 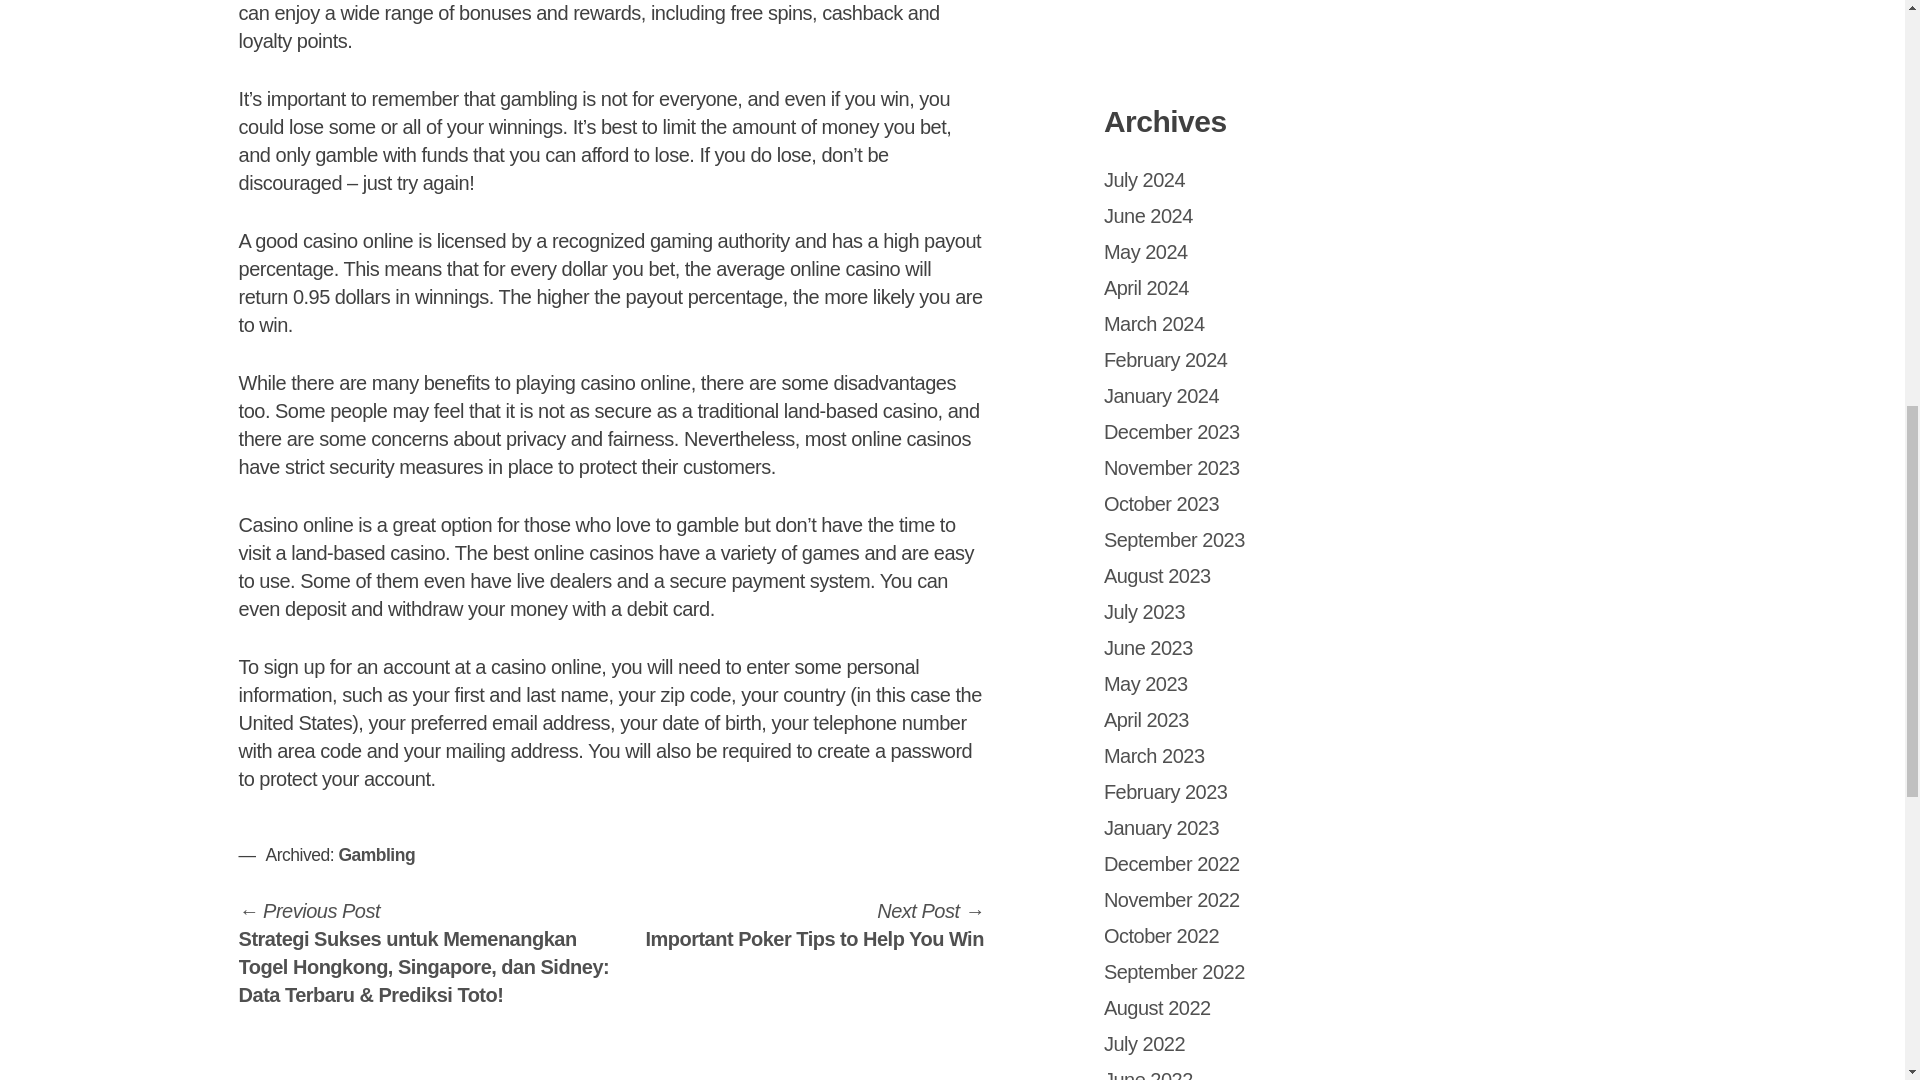 I want to click on April 2023, so click(x=1146, y=720).